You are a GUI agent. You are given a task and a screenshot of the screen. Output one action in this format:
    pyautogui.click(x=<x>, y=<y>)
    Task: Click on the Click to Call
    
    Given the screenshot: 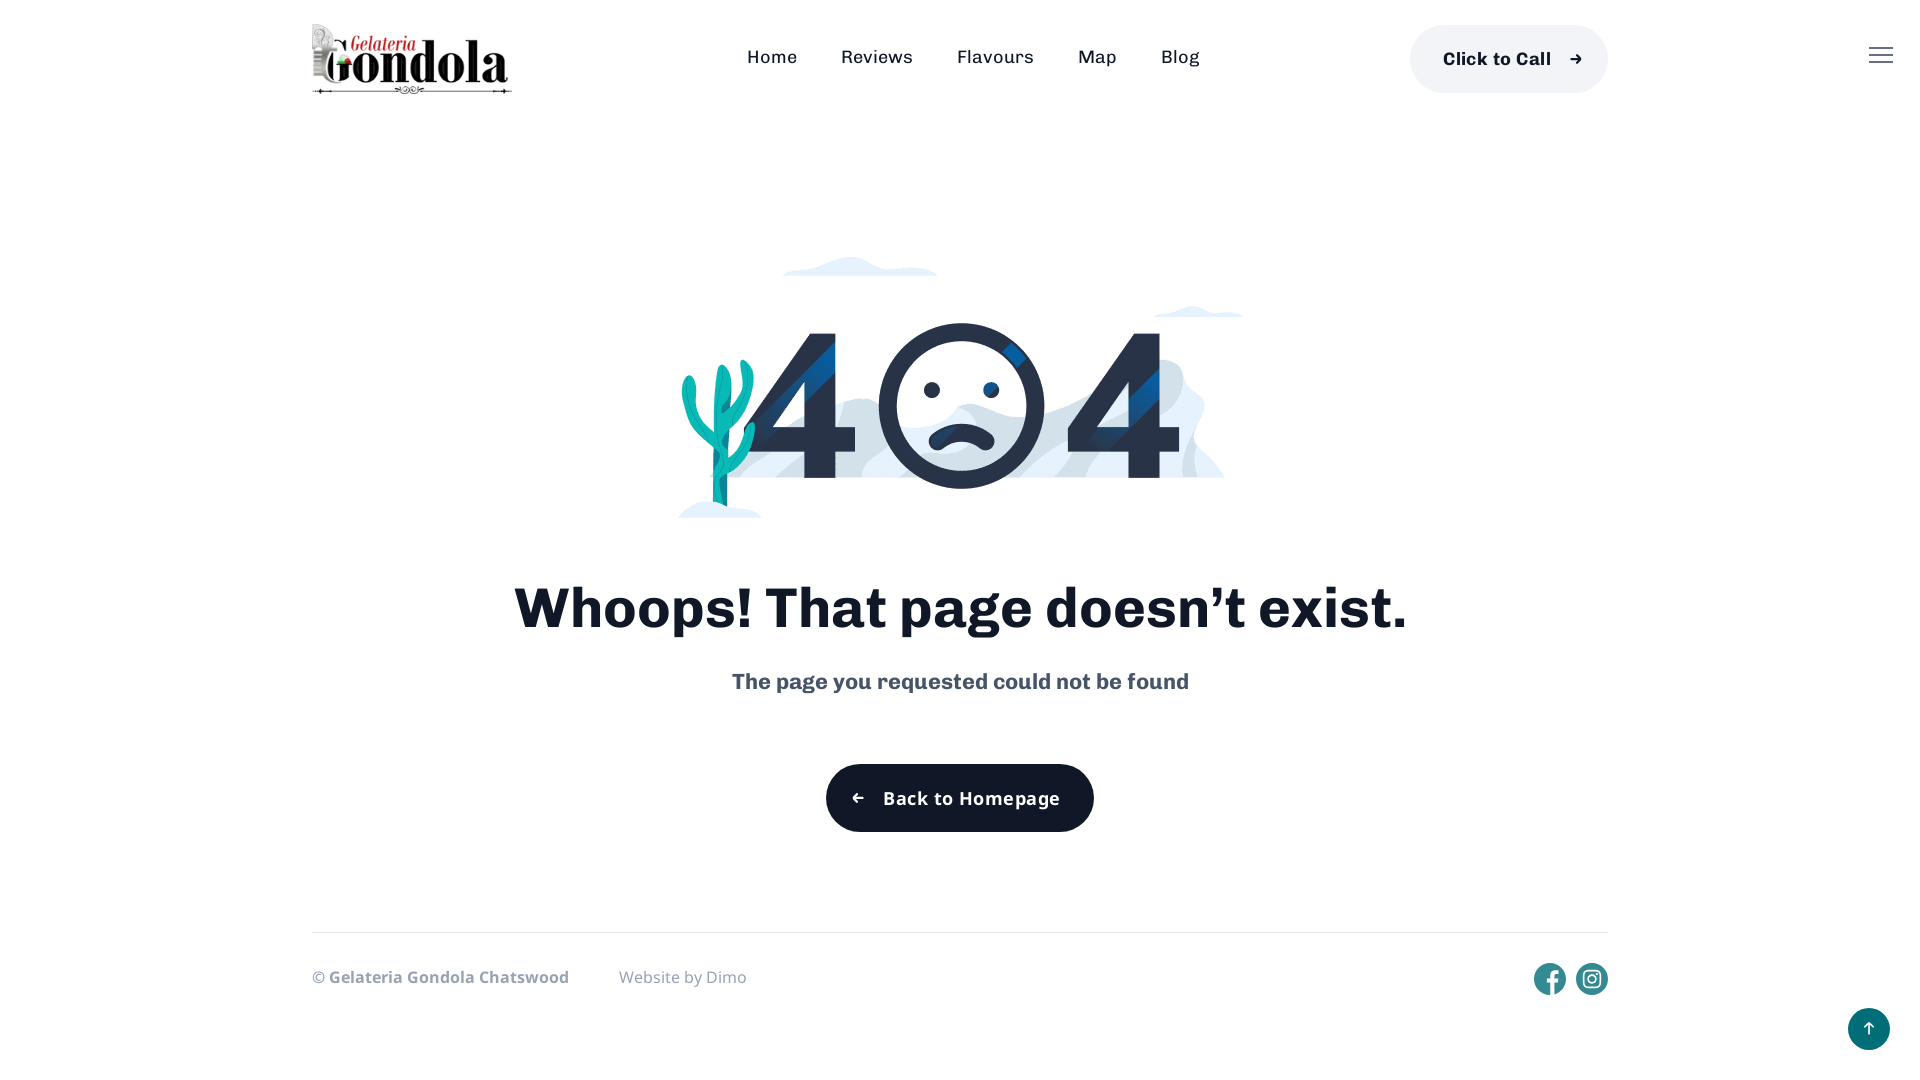 What is the action you would take?
    pyautogui.click(x=1509, y=58)
    